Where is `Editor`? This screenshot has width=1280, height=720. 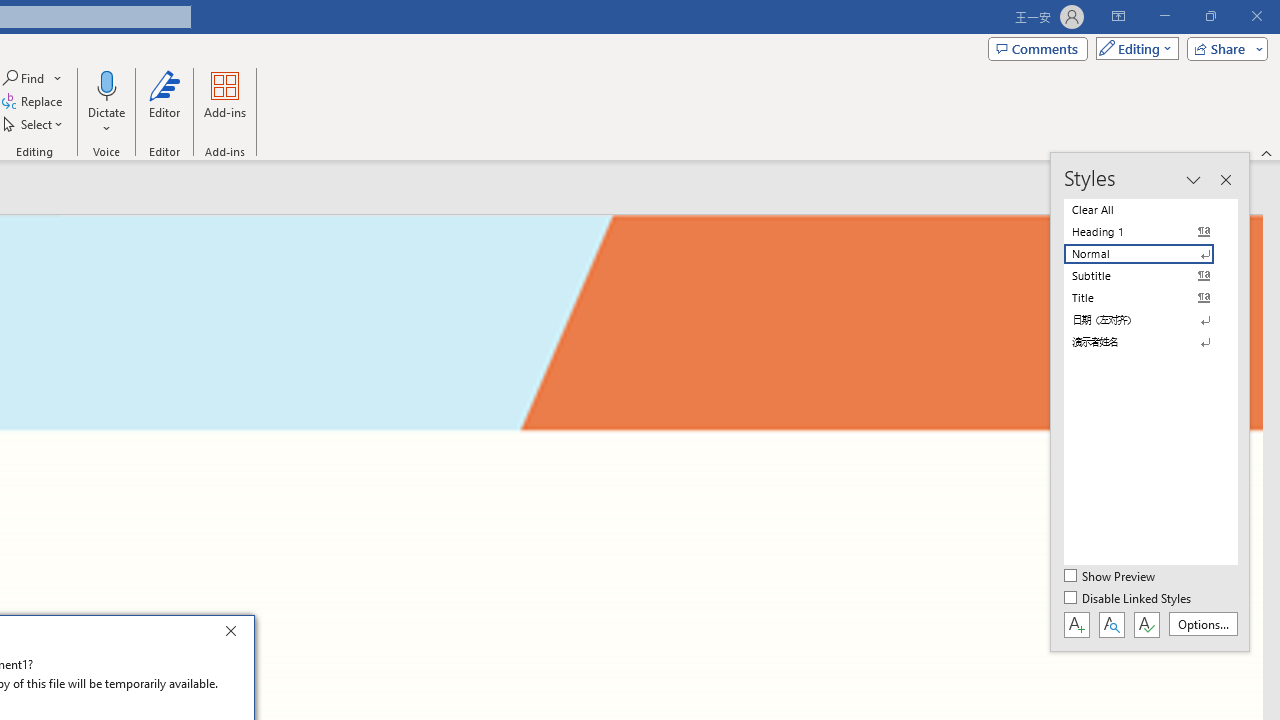
Editor is located at coordinates (164, 102).